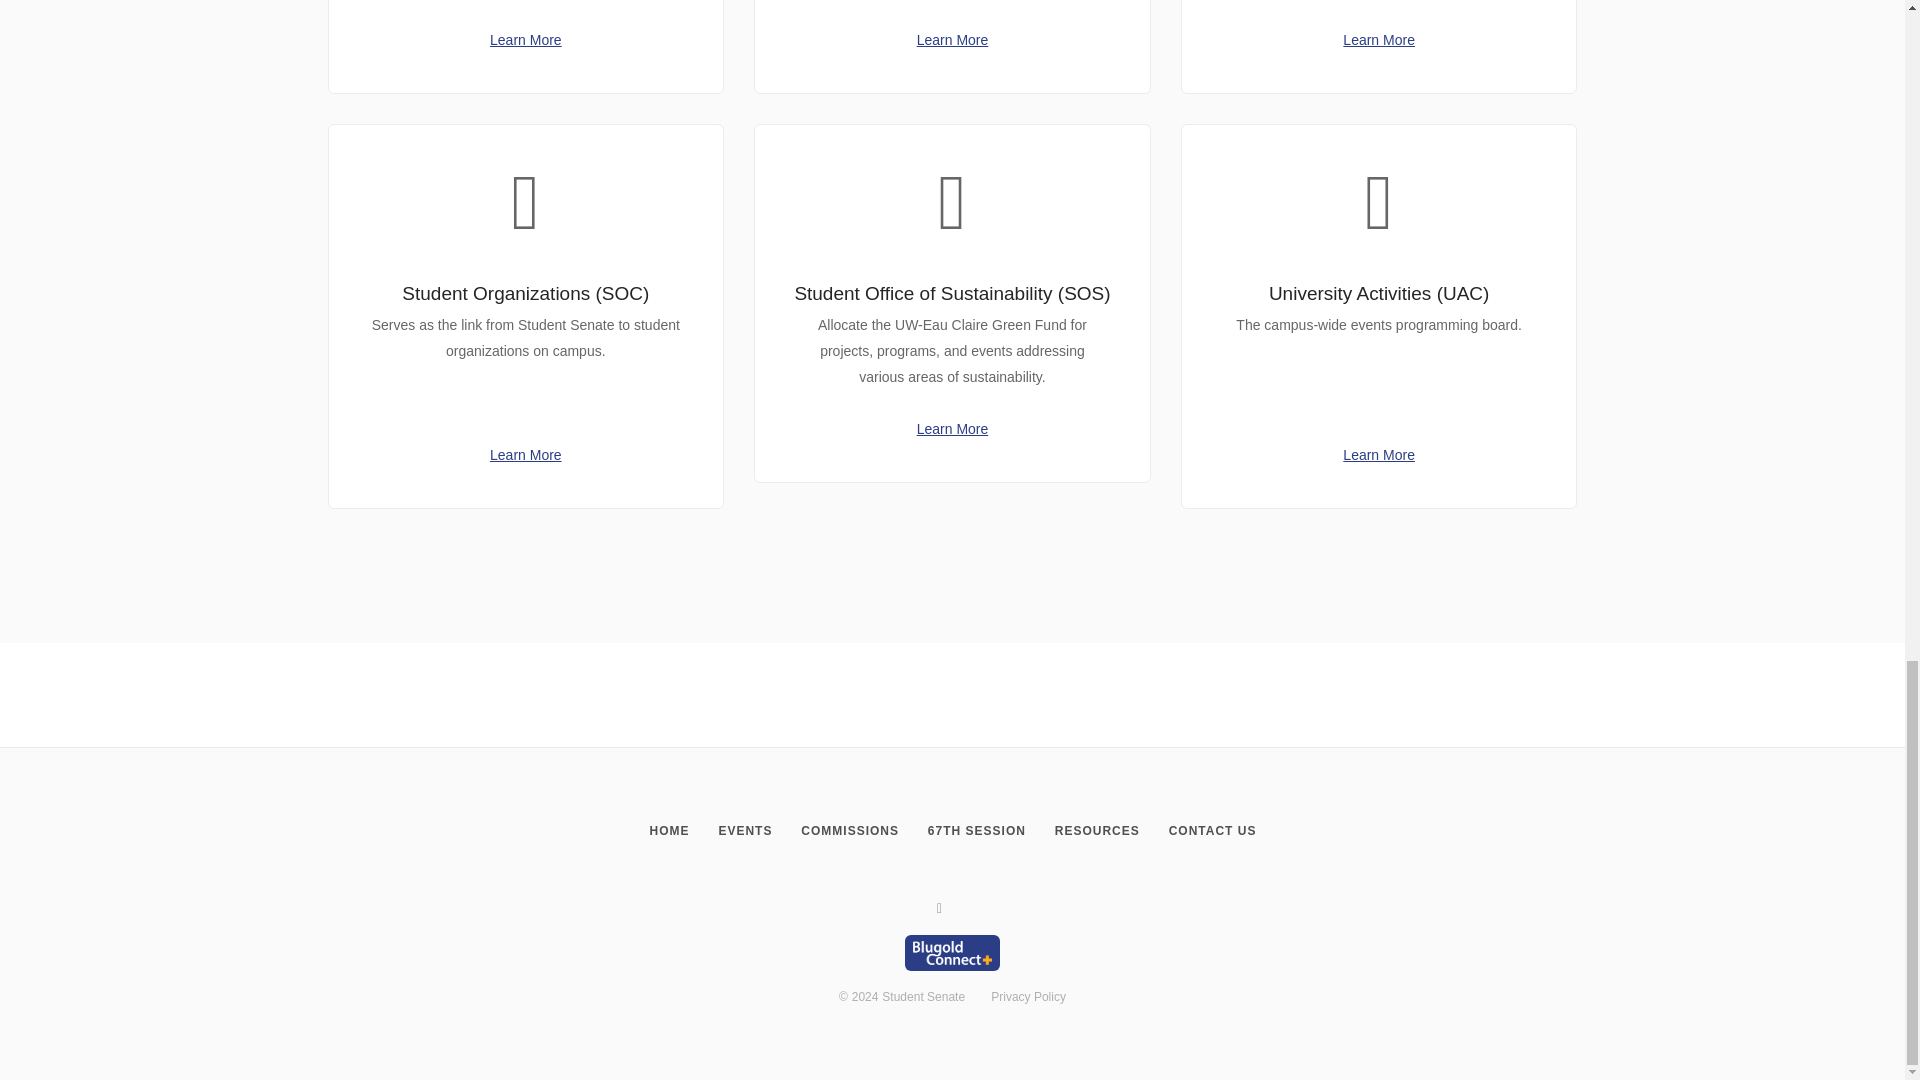  Describe the element at coordinates (976, 830) in the screenshot. I see `67TH SESSION` at that location.